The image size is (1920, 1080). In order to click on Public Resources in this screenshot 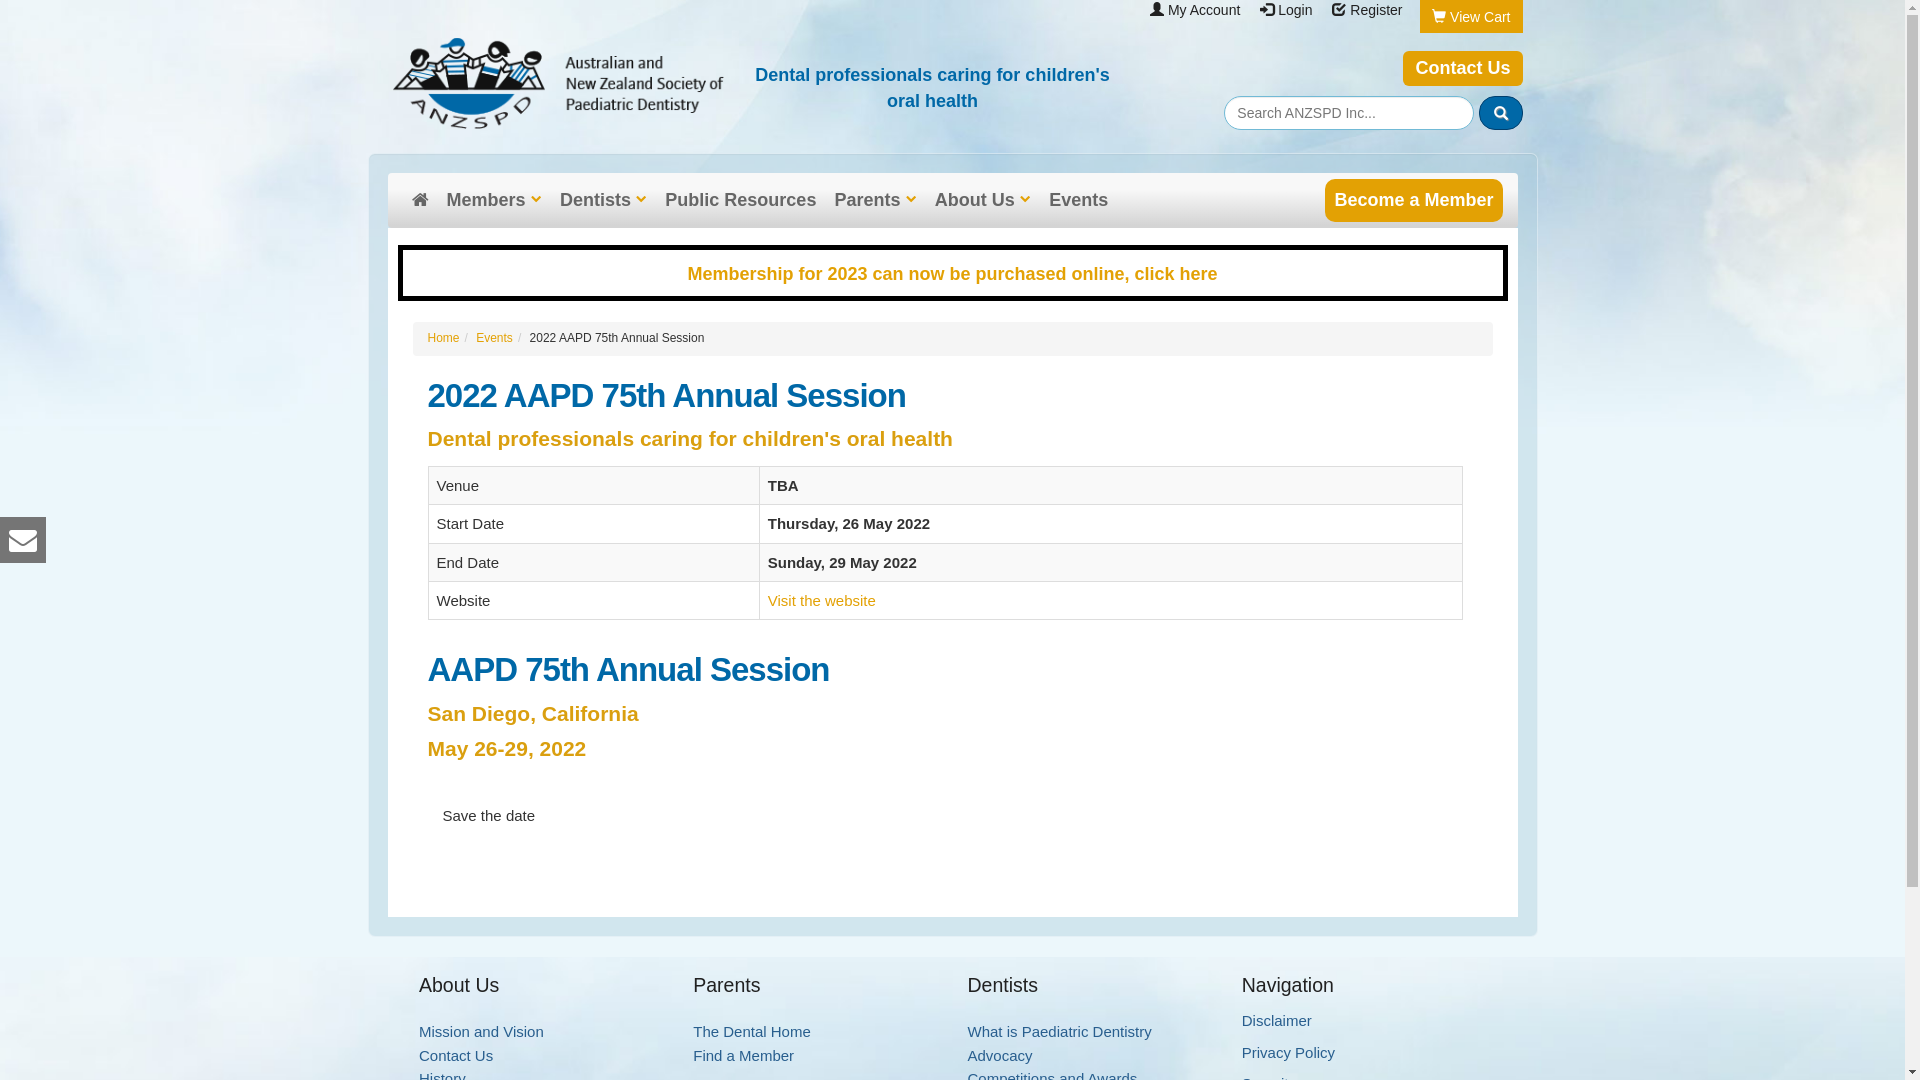, I will do `click(740, 200)`.